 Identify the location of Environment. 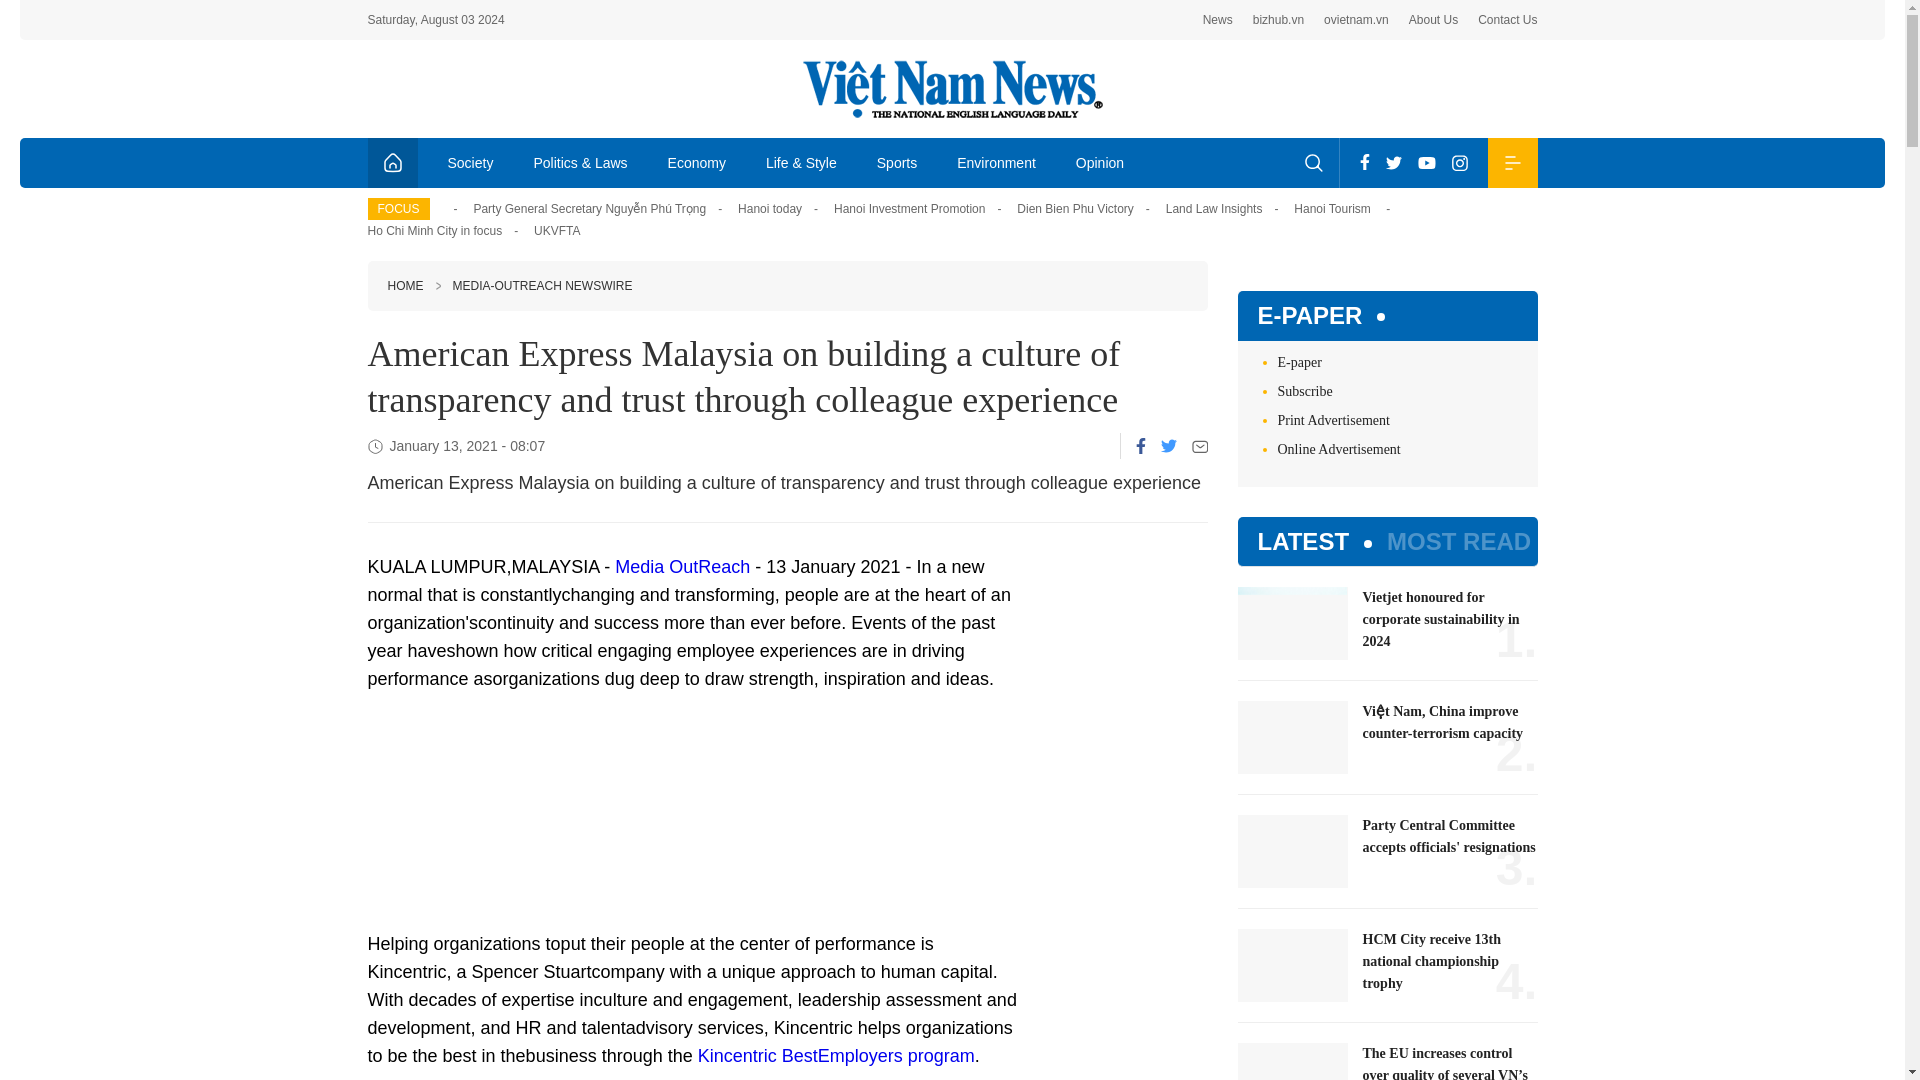
(996, 162).